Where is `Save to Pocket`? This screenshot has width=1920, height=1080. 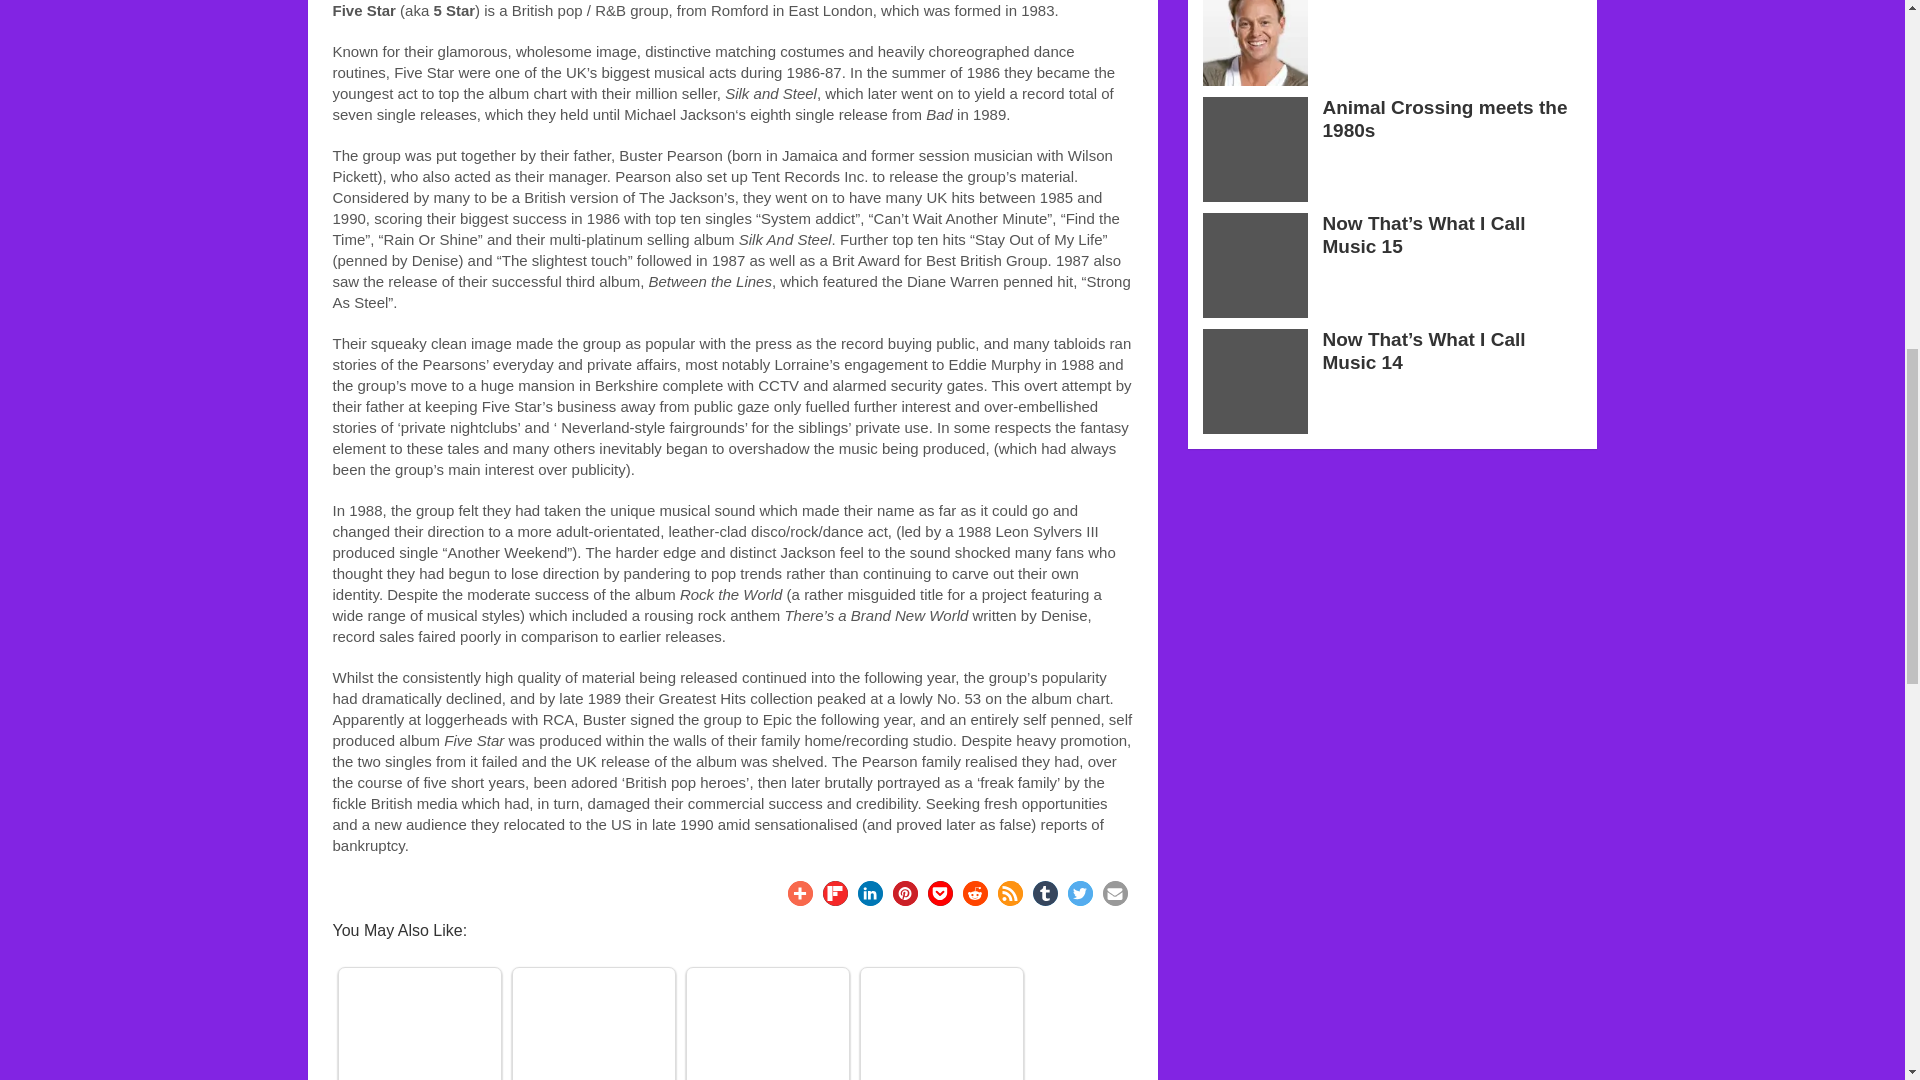
Save to Pocket is located at coordinates (940, 894).